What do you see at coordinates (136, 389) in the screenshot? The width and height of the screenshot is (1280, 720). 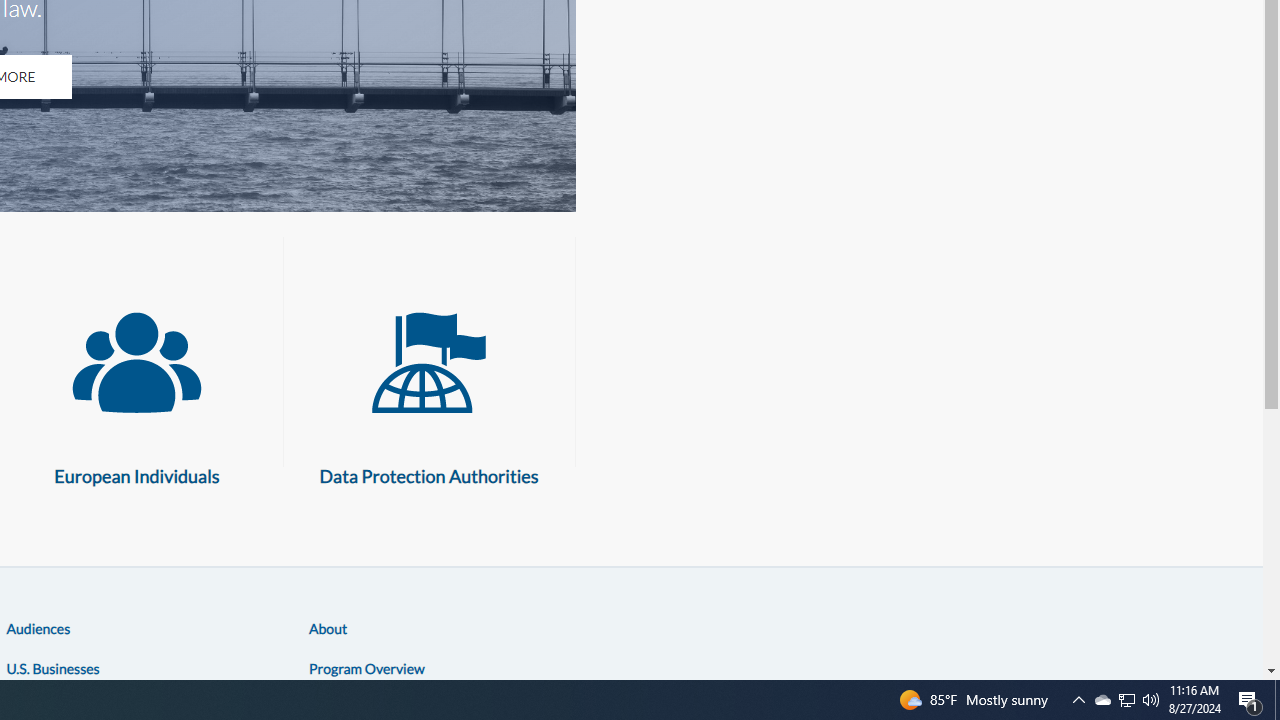 I see `European Individuals European Individuals` at bounding box center [136, 389].